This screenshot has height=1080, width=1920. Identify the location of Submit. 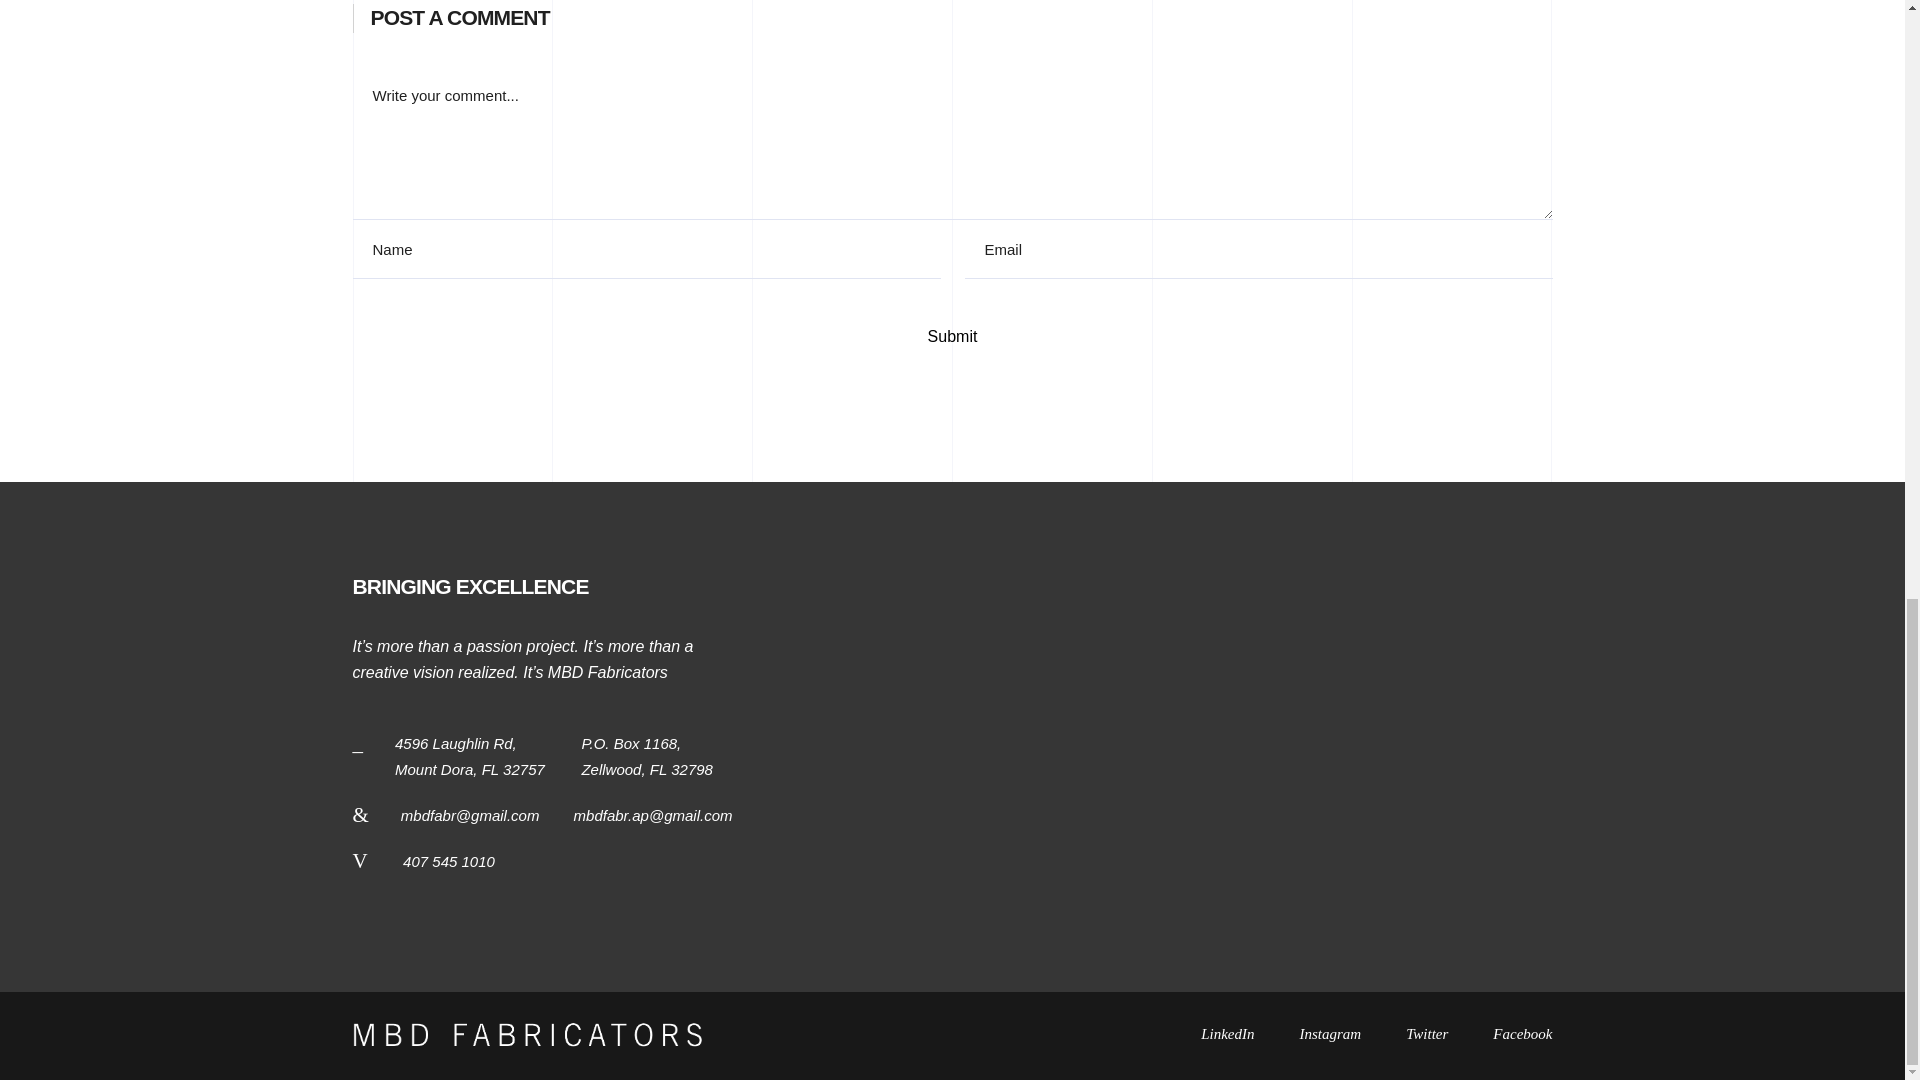
(951, 337).